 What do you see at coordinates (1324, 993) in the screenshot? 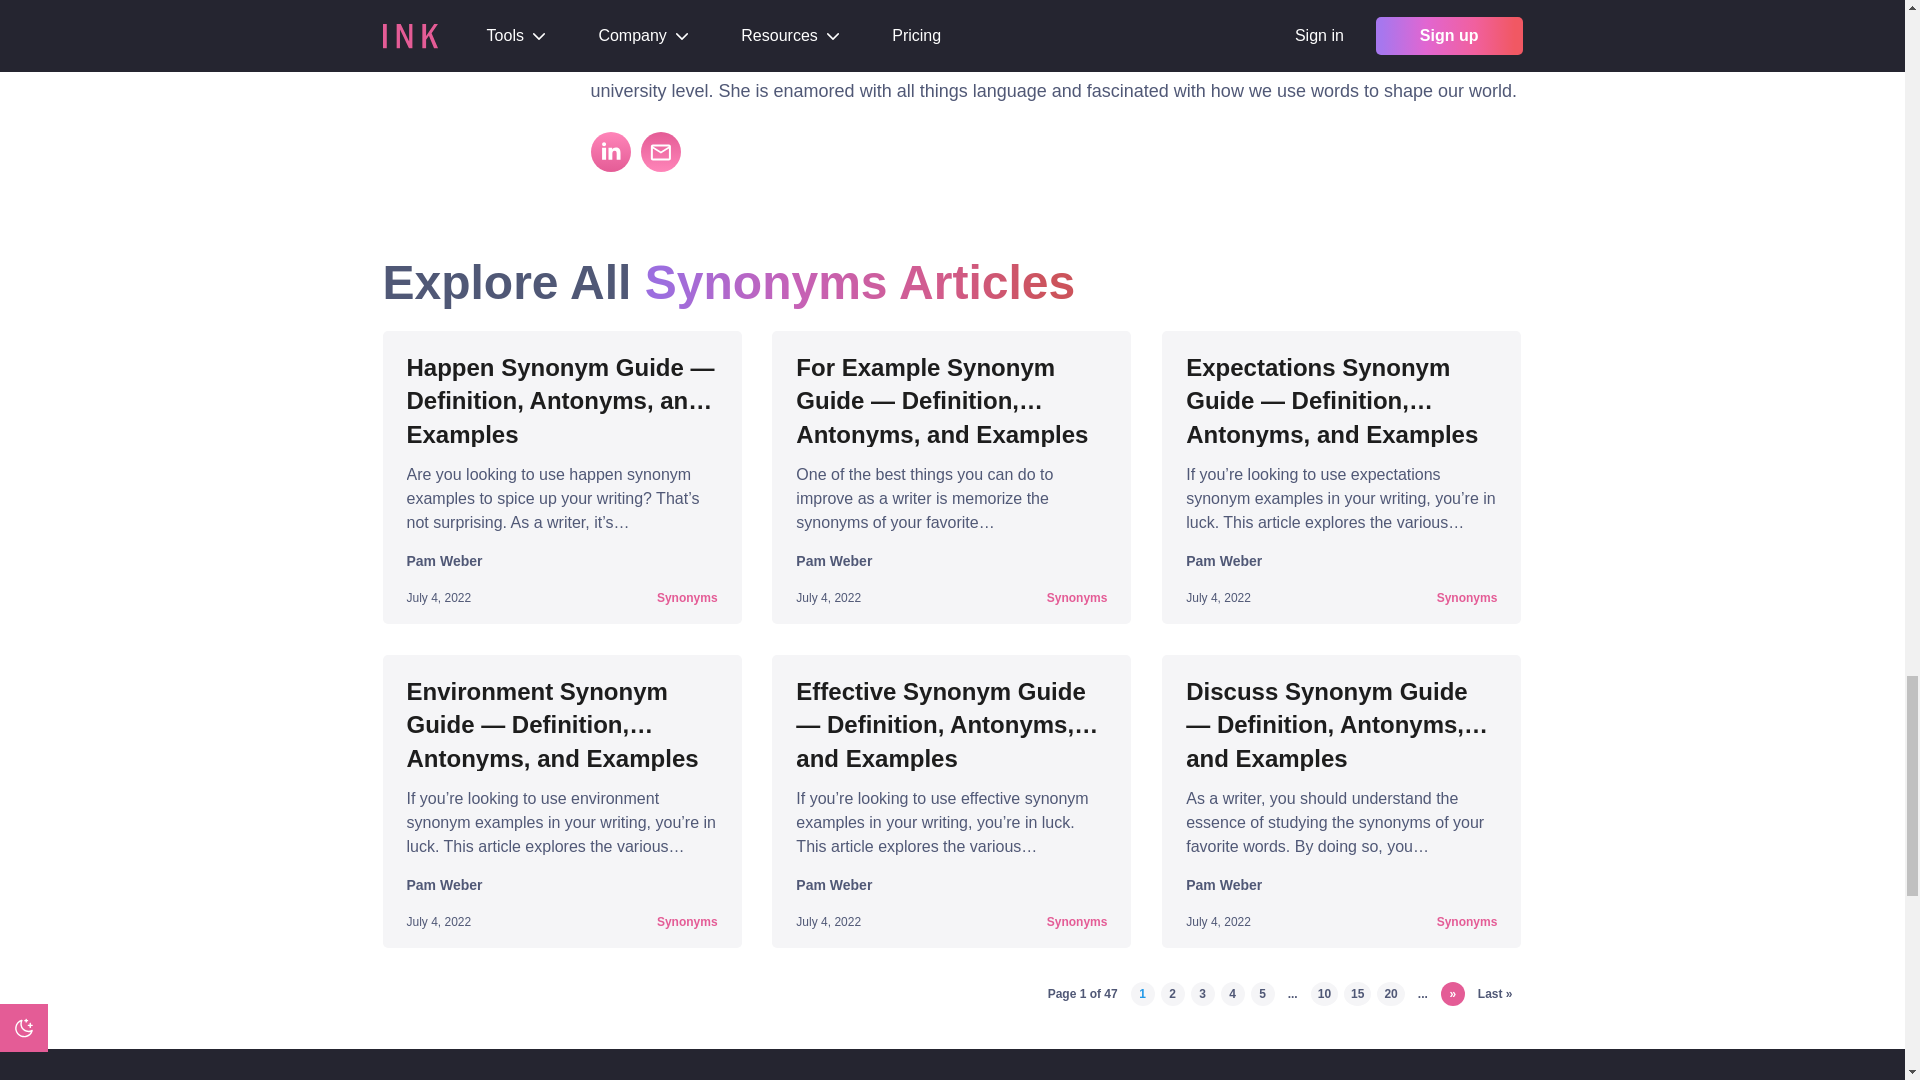
I see `Page 10` at bounding box center [1324, 993].